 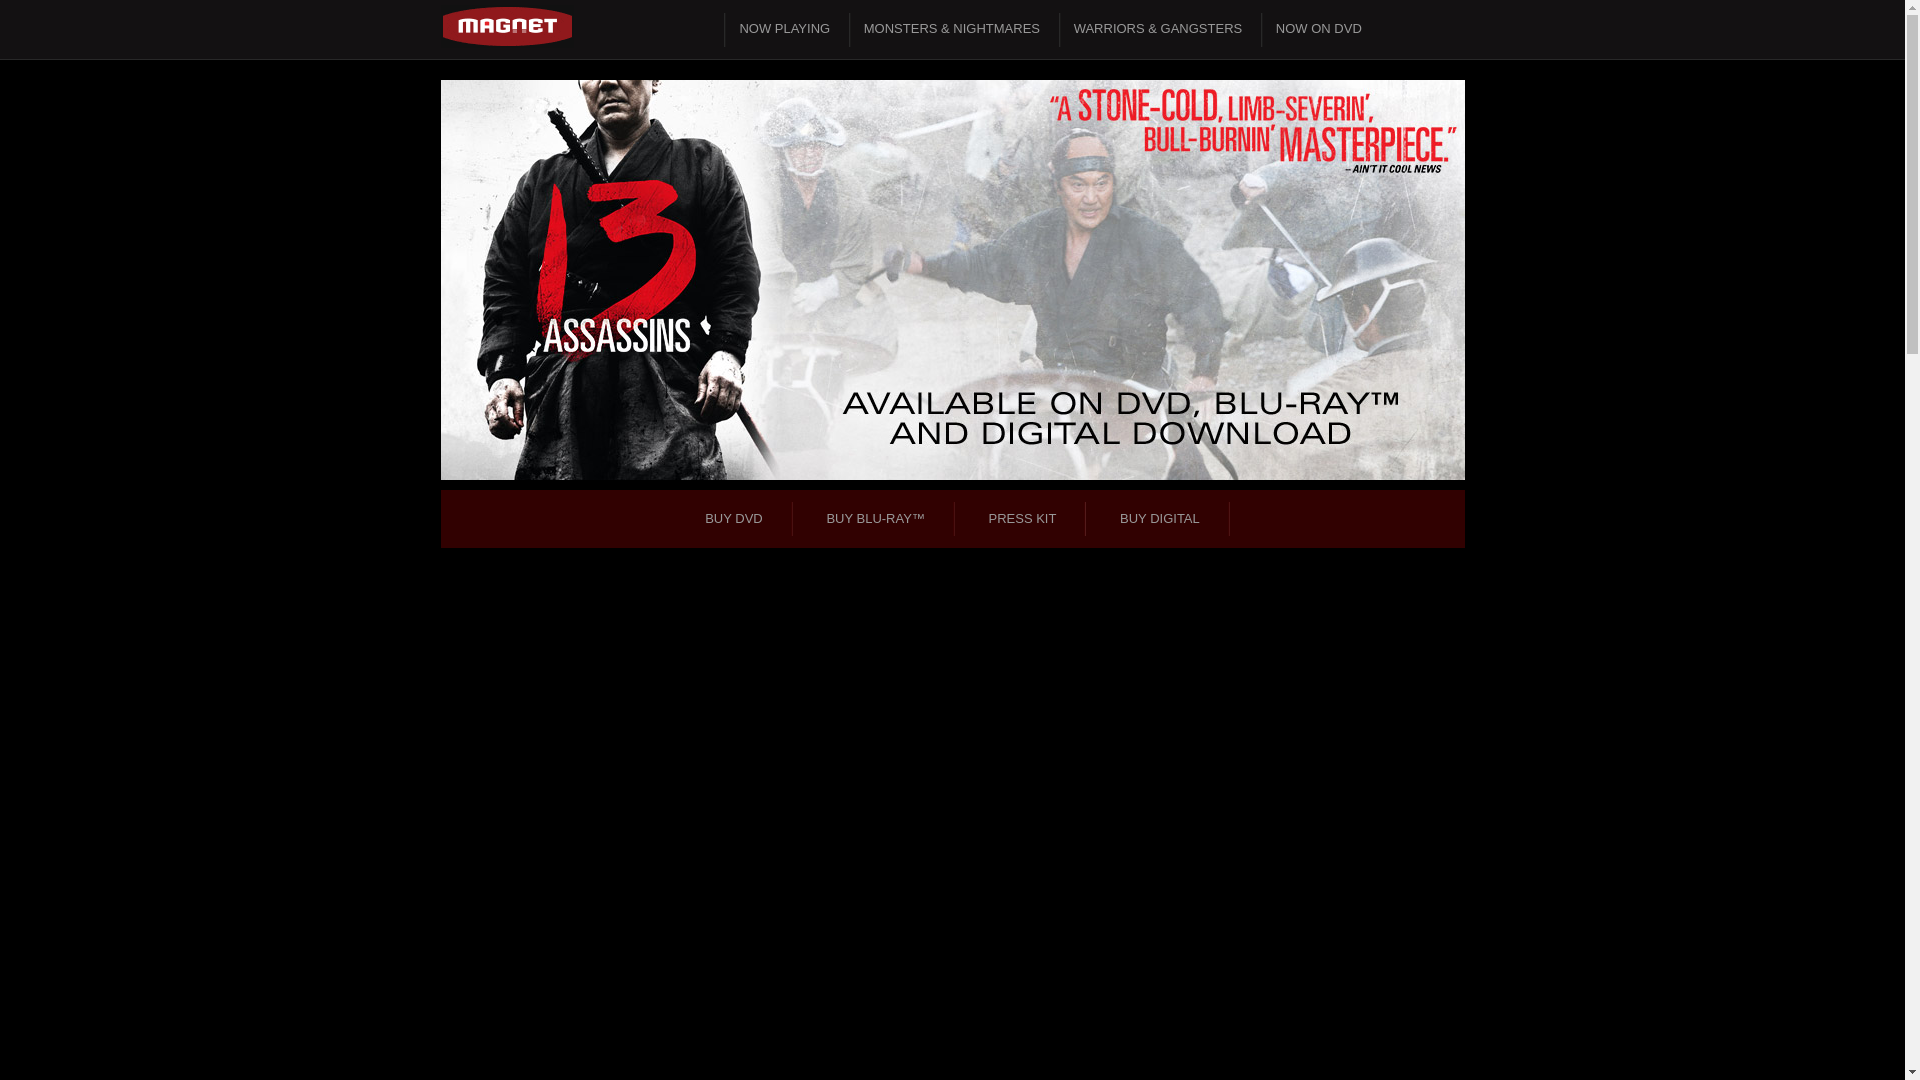 What do you see at coordinates (1319, 28) in the screenshot?
I see `NOW ON DVD` at bounding box center [1319, 28].